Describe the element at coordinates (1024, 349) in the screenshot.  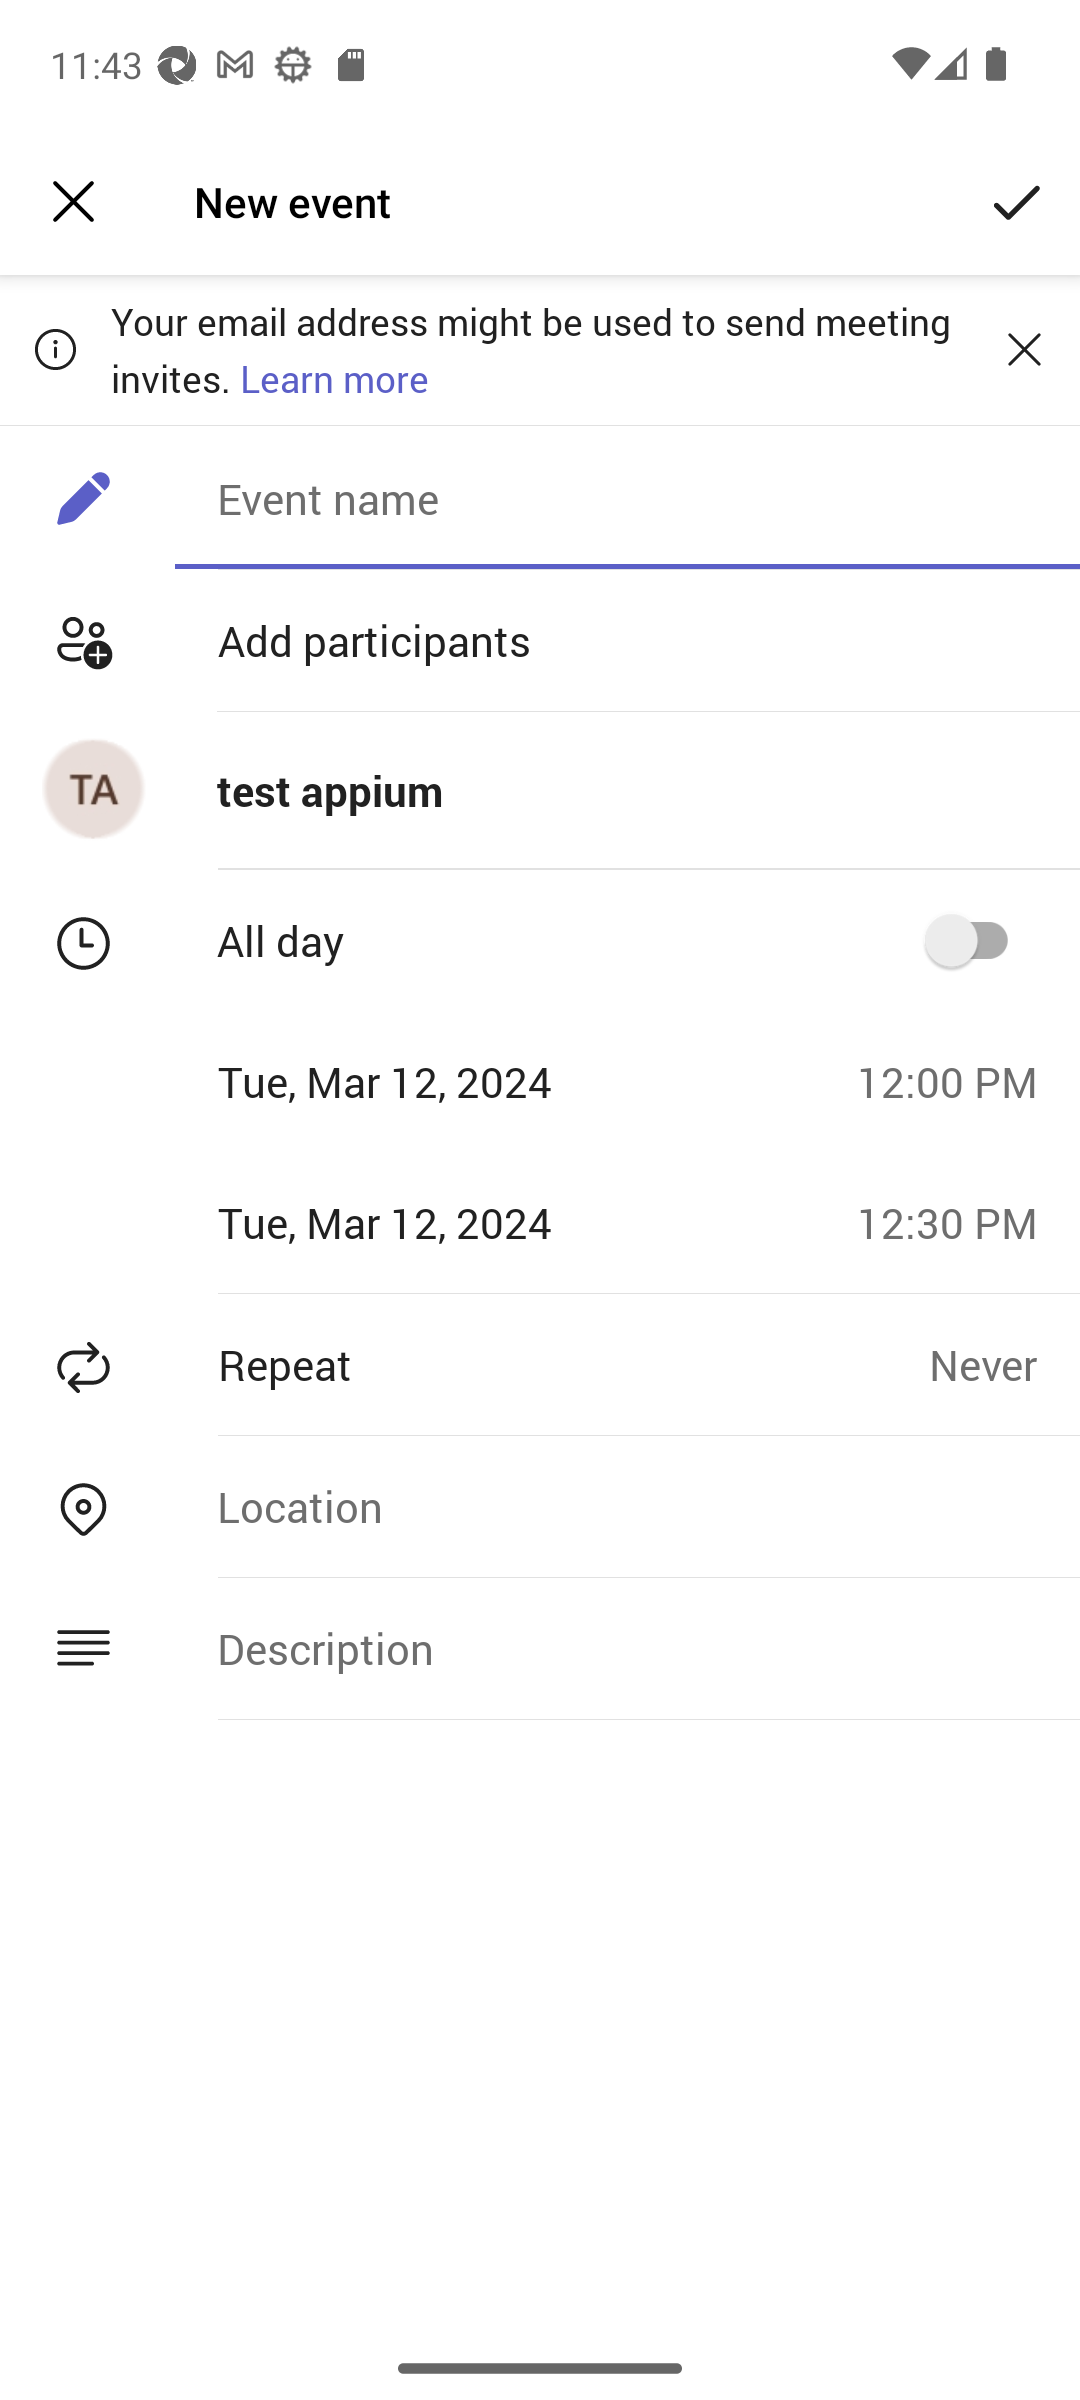
I see `Dismiss banner` at that location.